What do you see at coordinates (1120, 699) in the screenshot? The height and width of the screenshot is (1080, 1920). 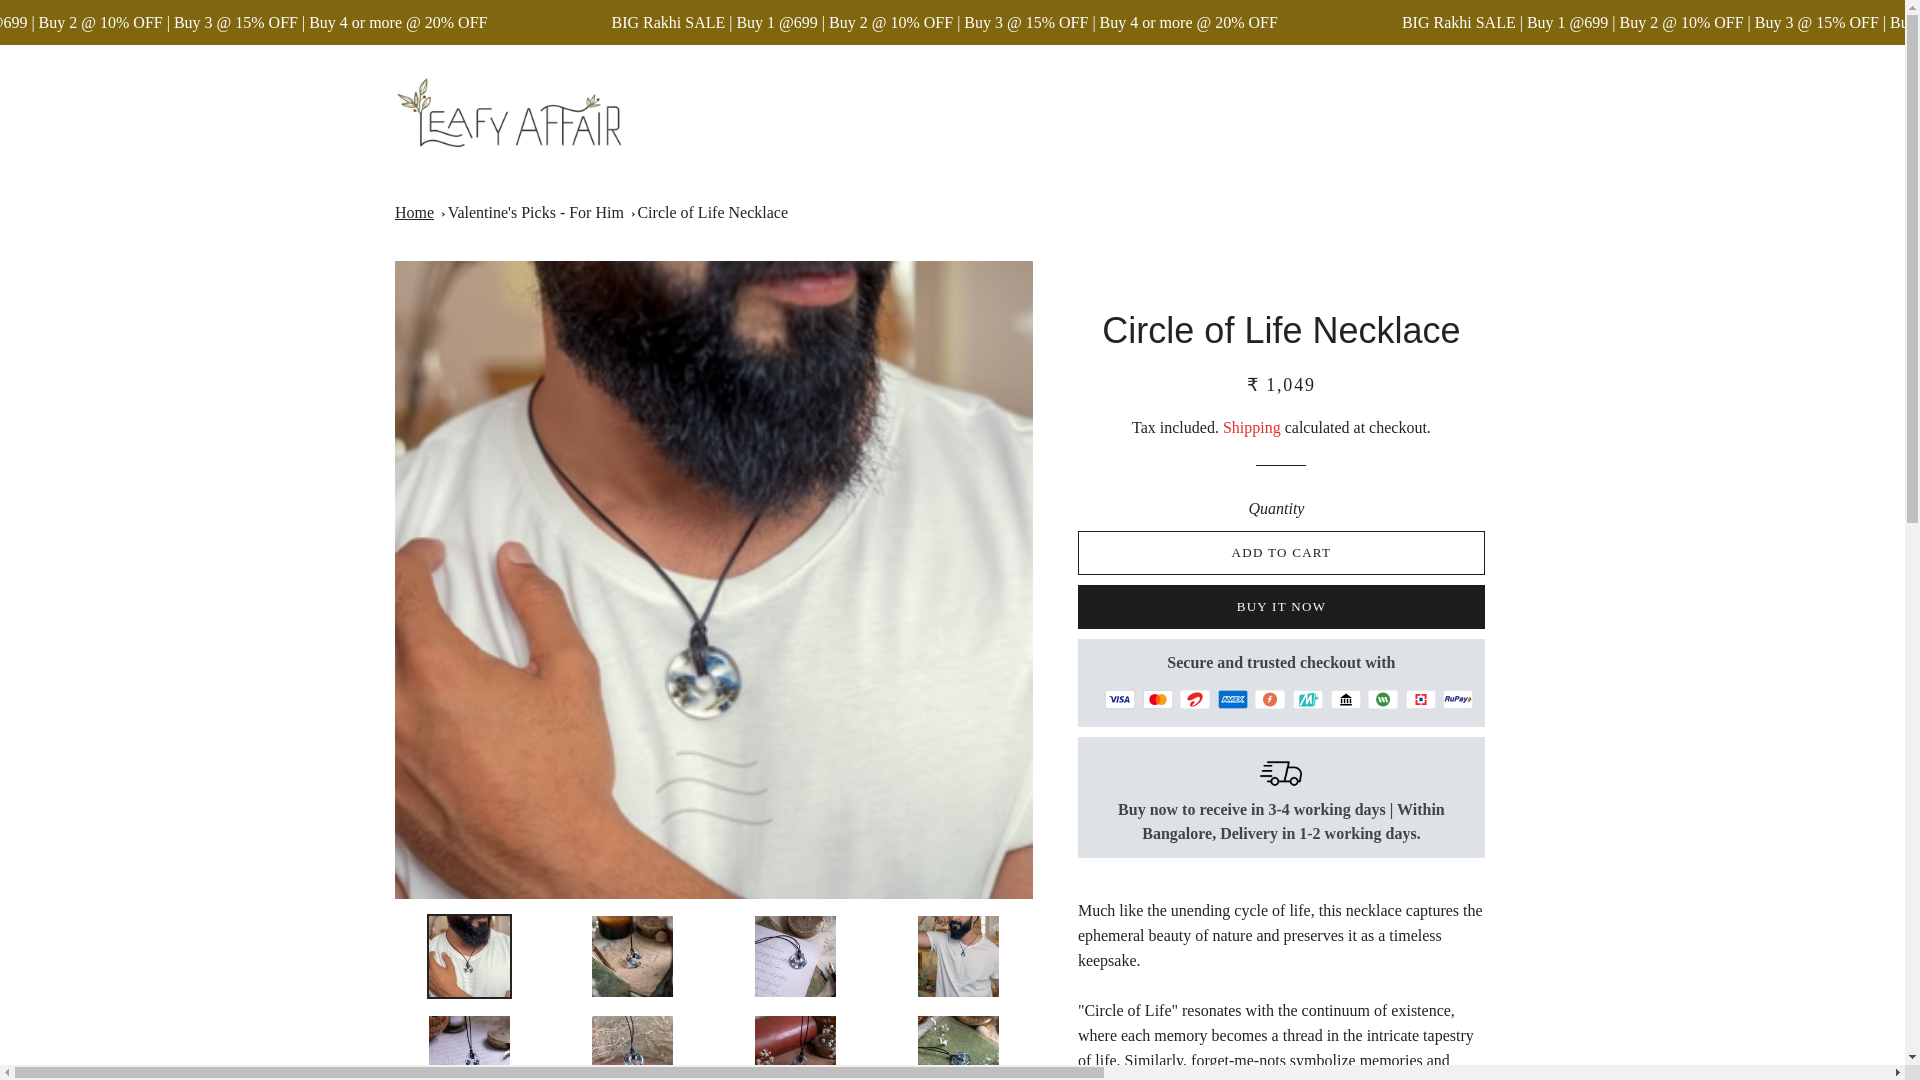 I see `Visa` at bounding box center [1120, 699].